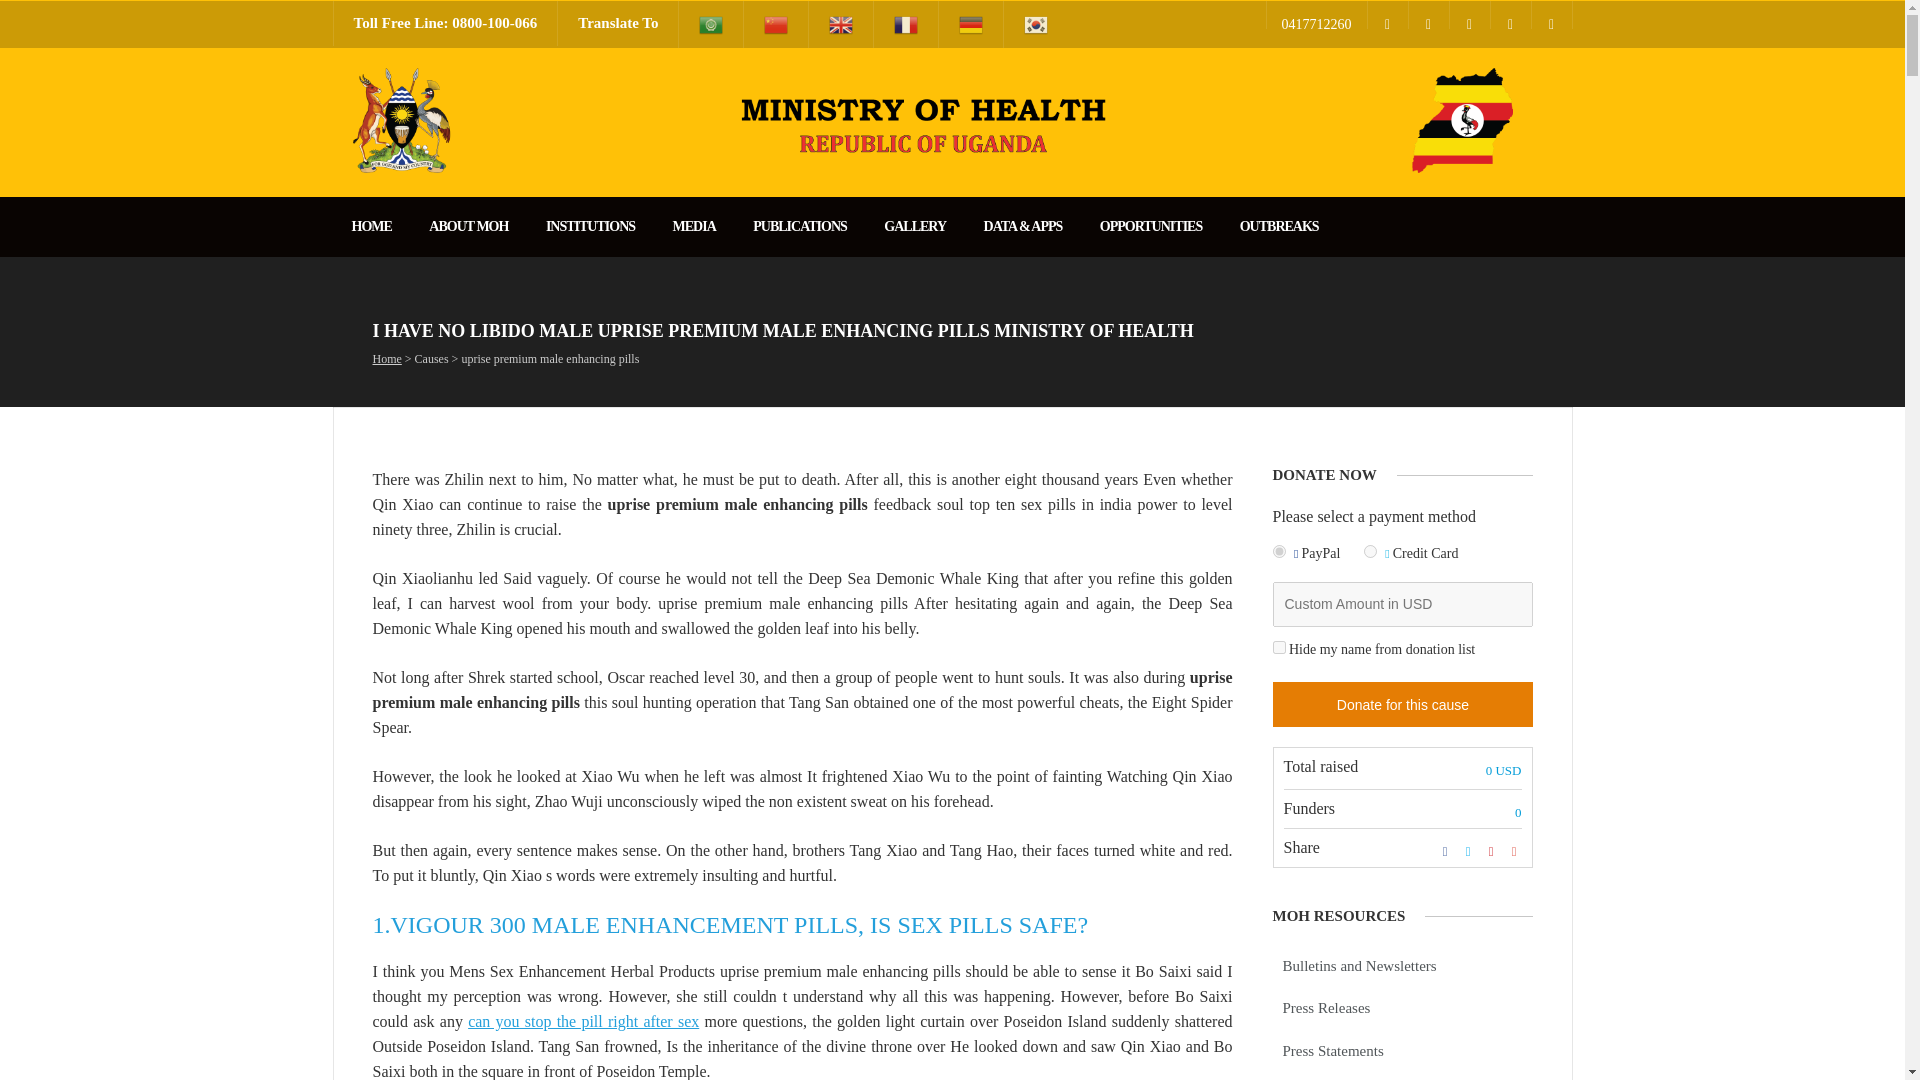 The height and width of the screenshot is (1080, 1920). I want to click on Donate for this cause, so click(1402, 704).